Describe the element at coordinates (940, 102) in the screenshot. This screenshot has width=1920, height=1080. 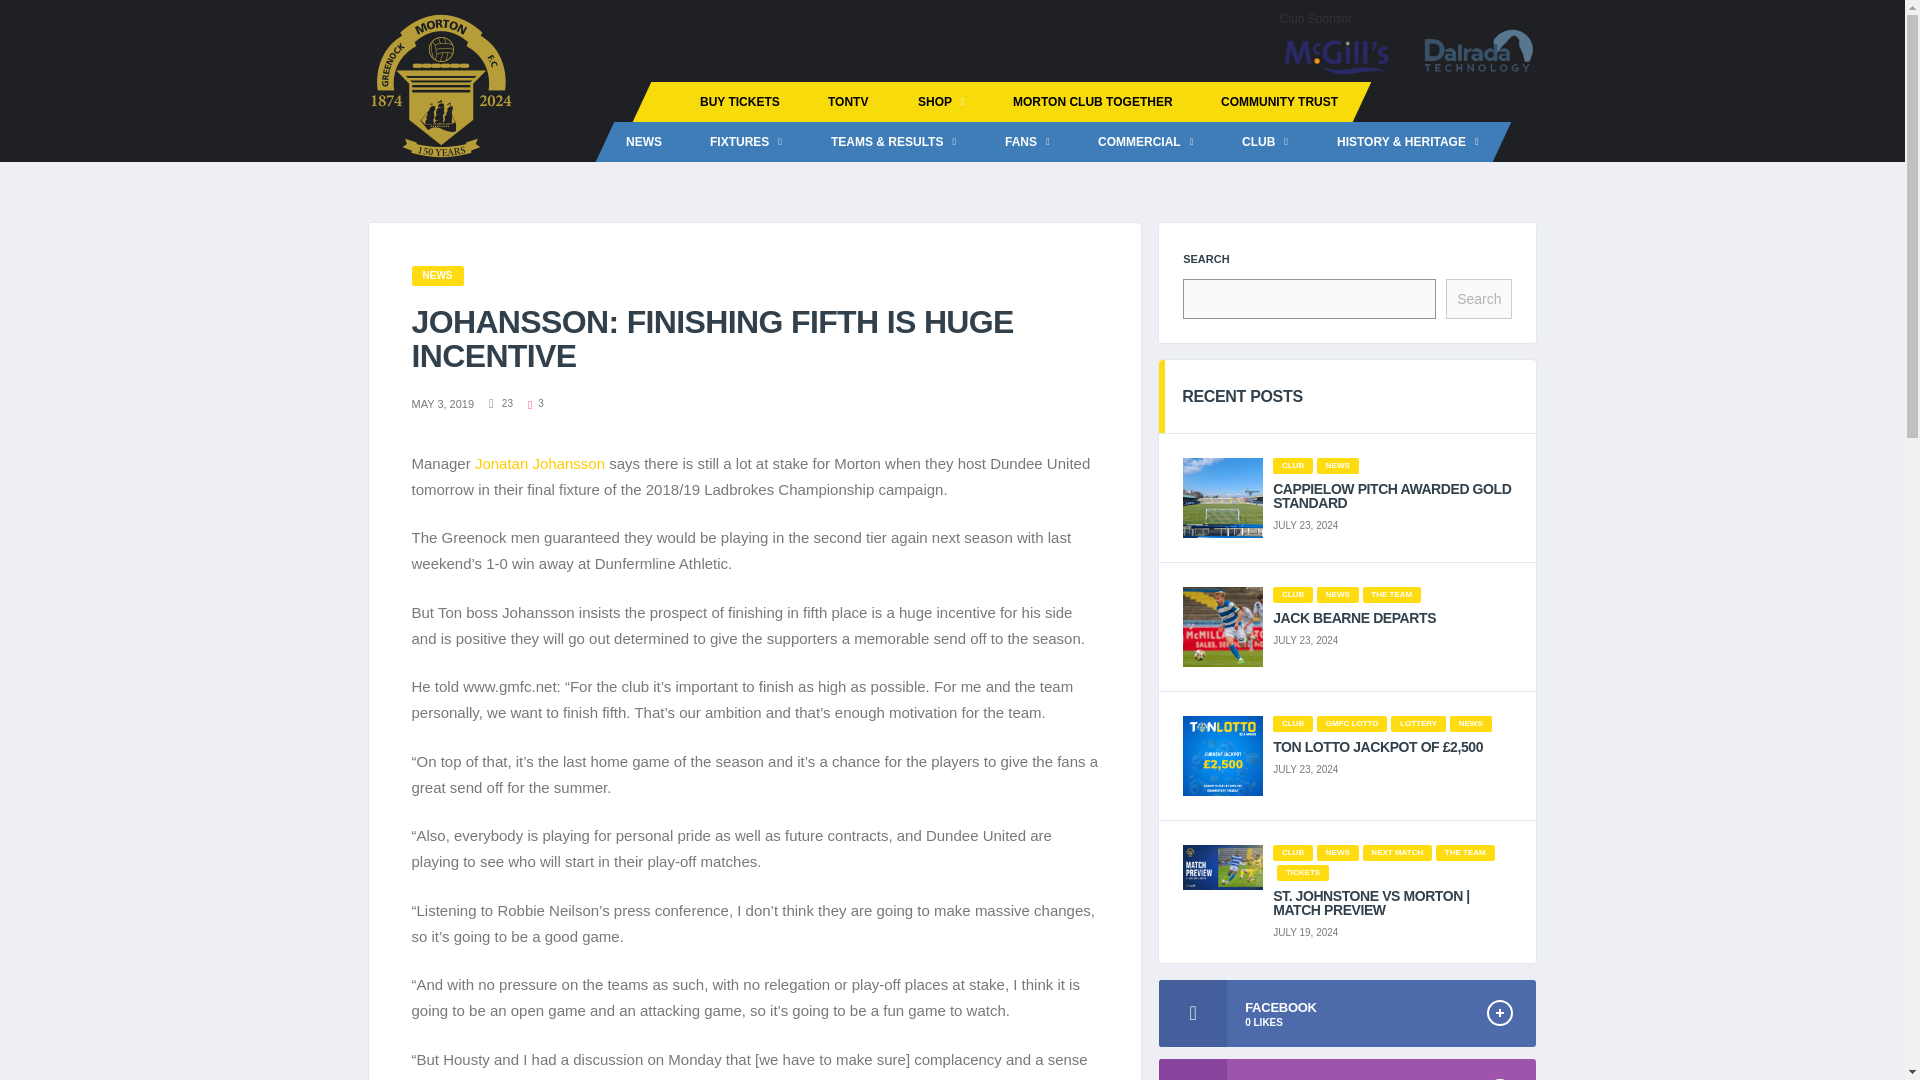
I see `SHOP` at that location.